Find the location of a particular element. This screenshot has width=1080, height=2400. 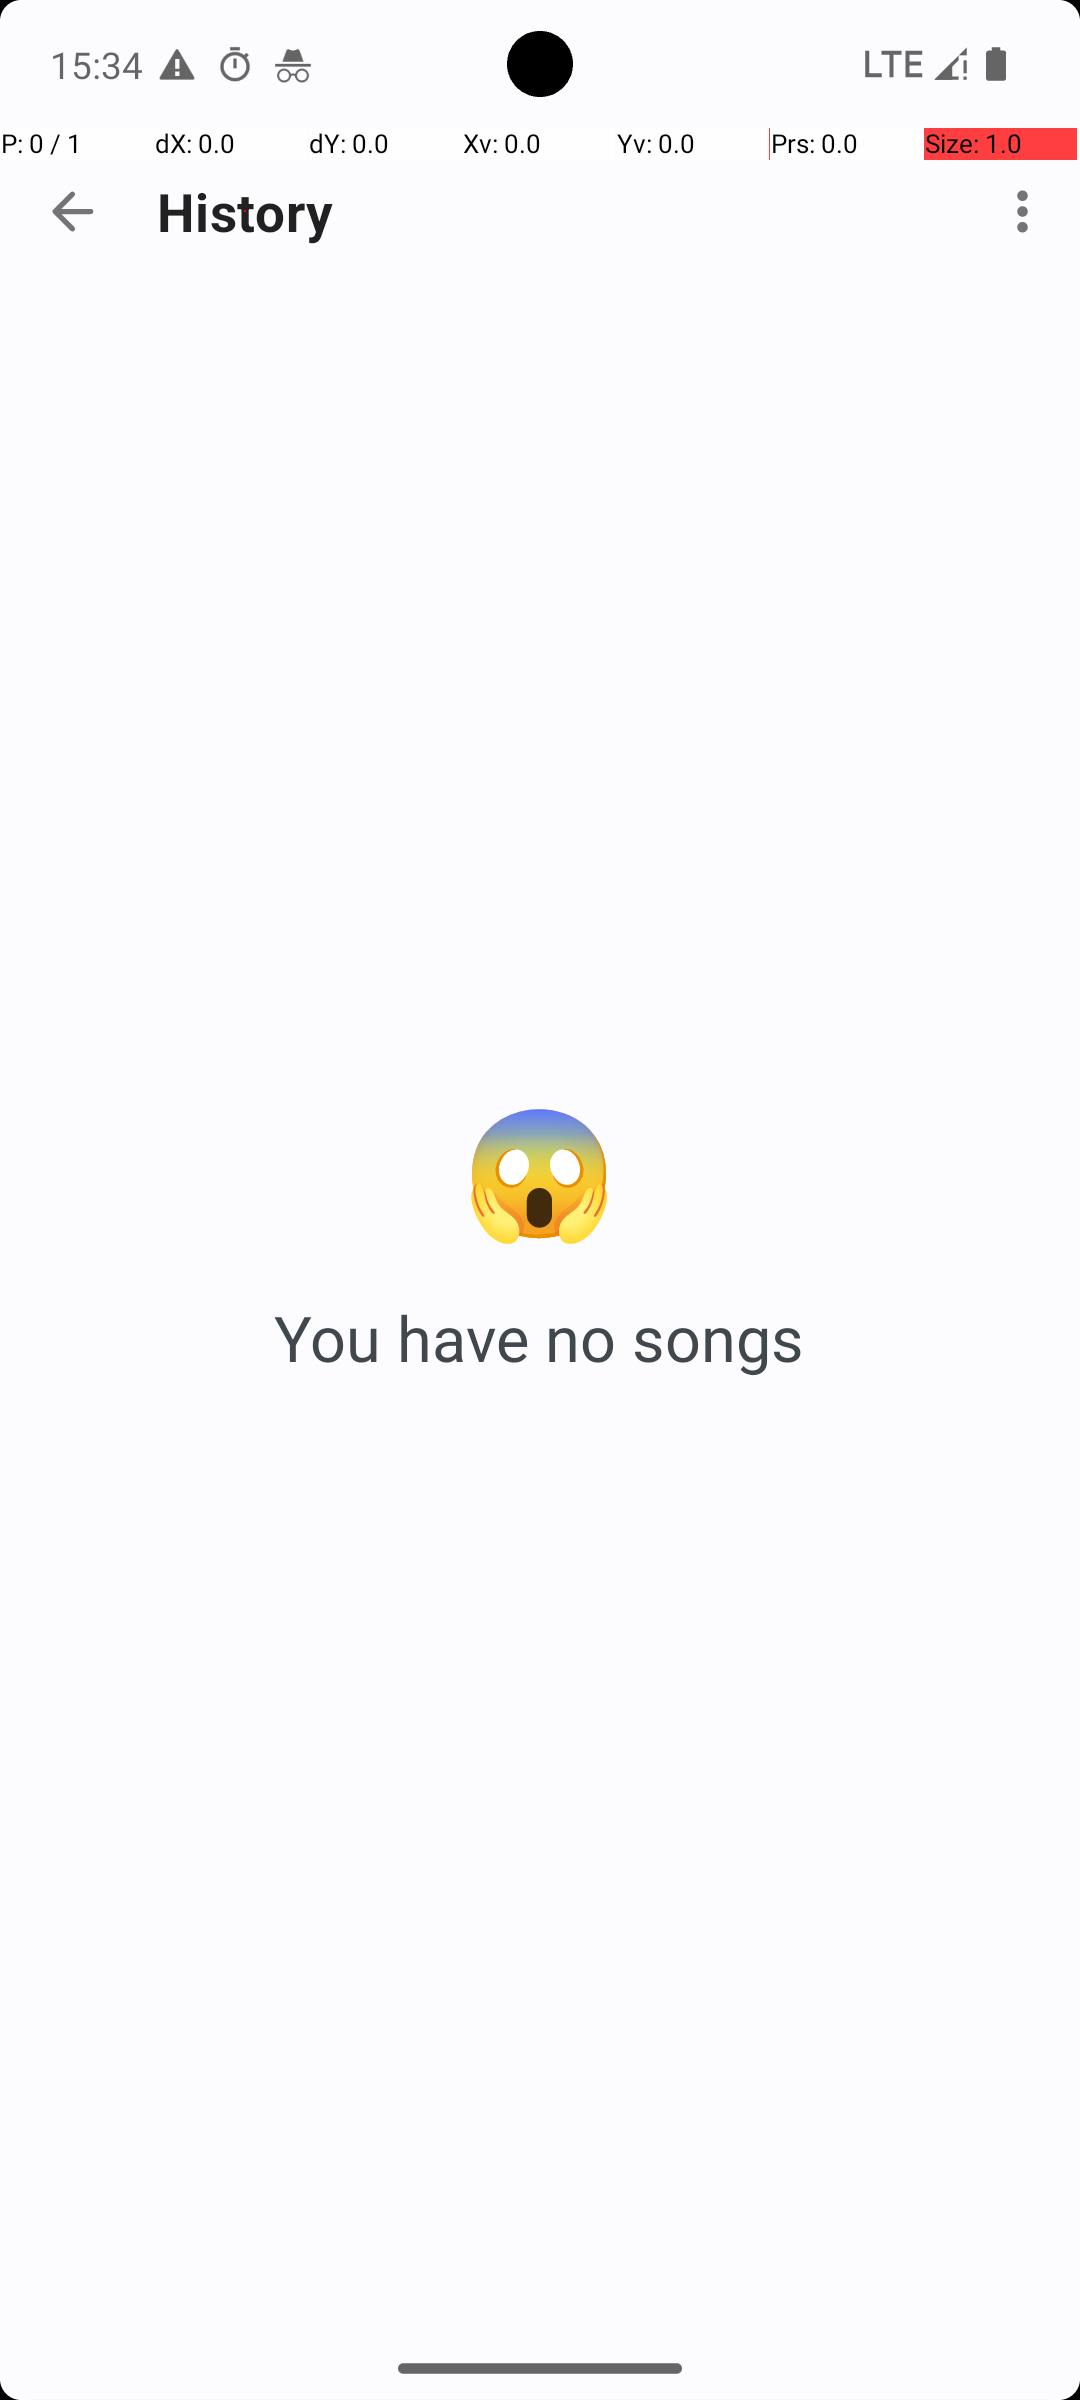

You have no songs is located at coordinates (540, 1338).